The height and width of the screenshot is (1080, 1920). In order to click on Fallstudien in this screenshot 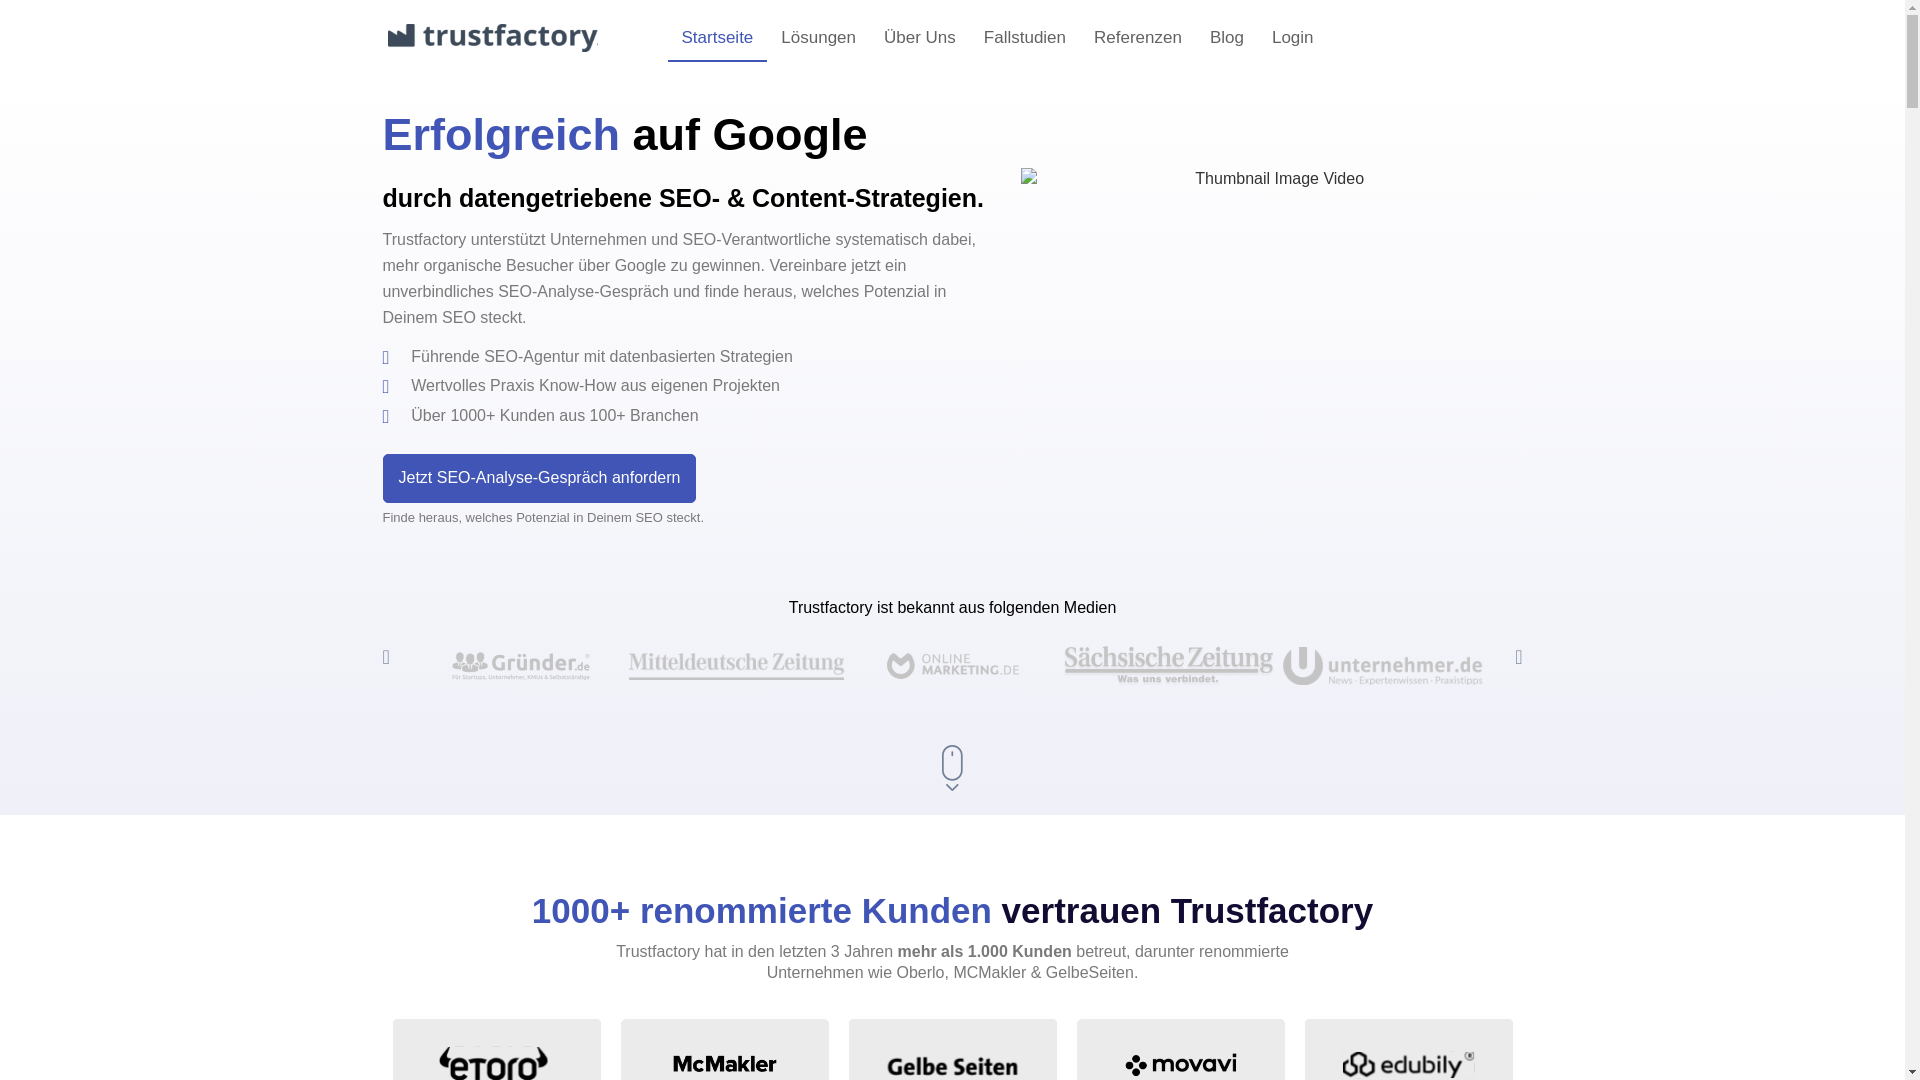, I will do `click(1025, 38)`.